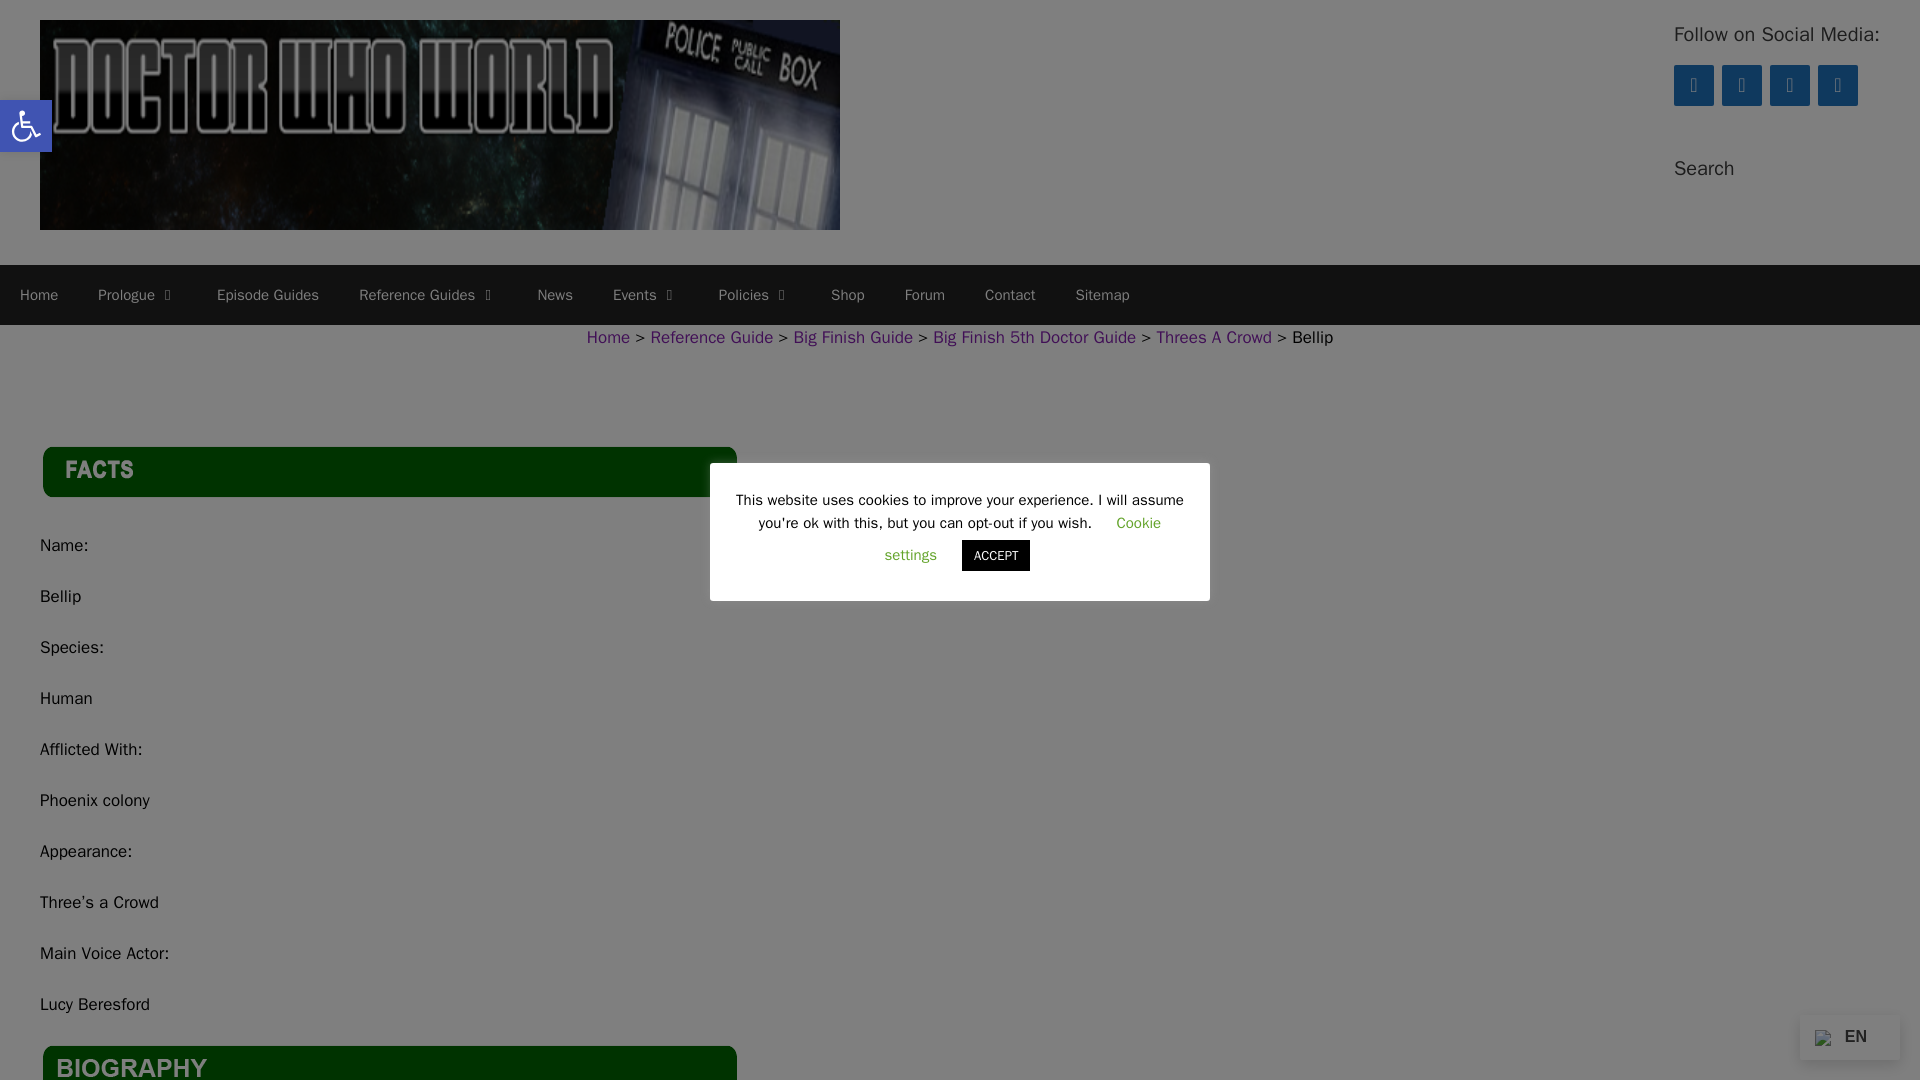 This screenshot has height=1080, width=1920. I want to click on Policies, so click(754, 294).